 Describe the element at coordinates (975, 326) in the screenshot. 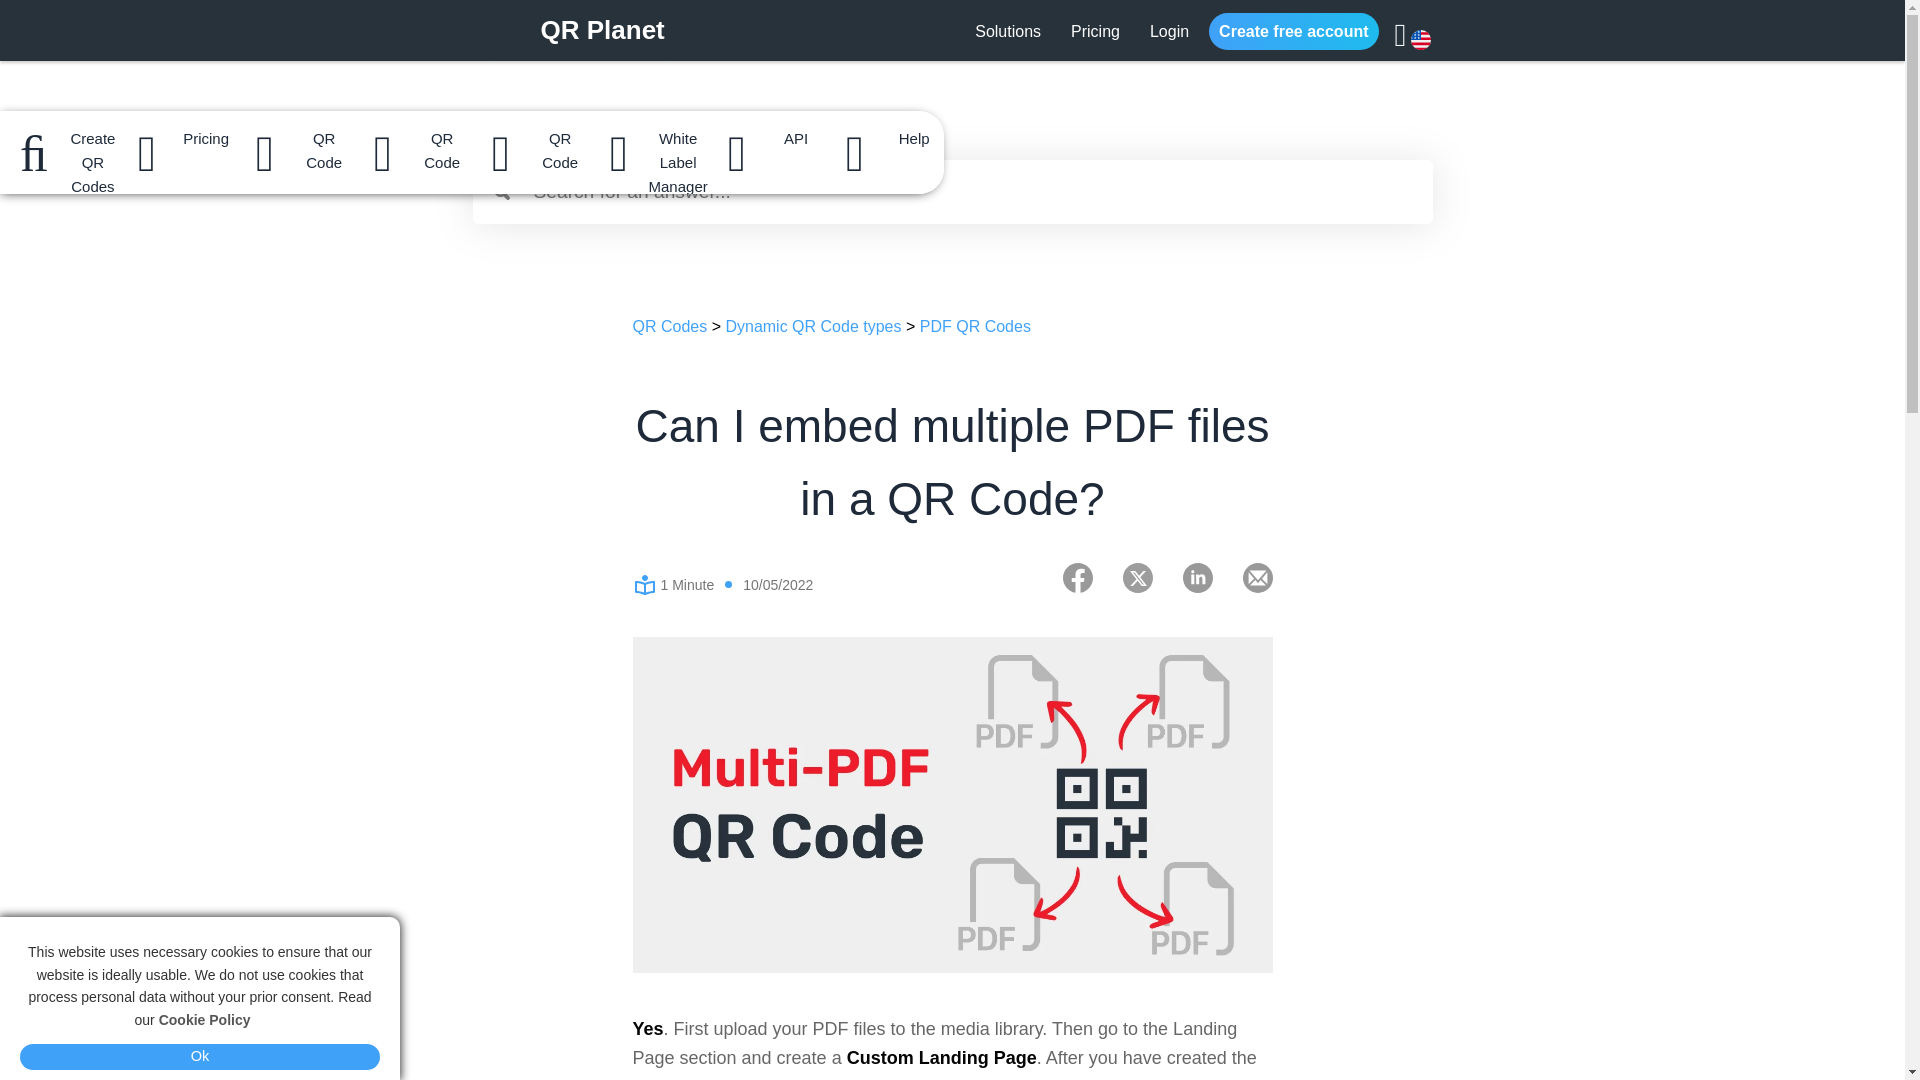

I see `PDF QR Codes` at that location.